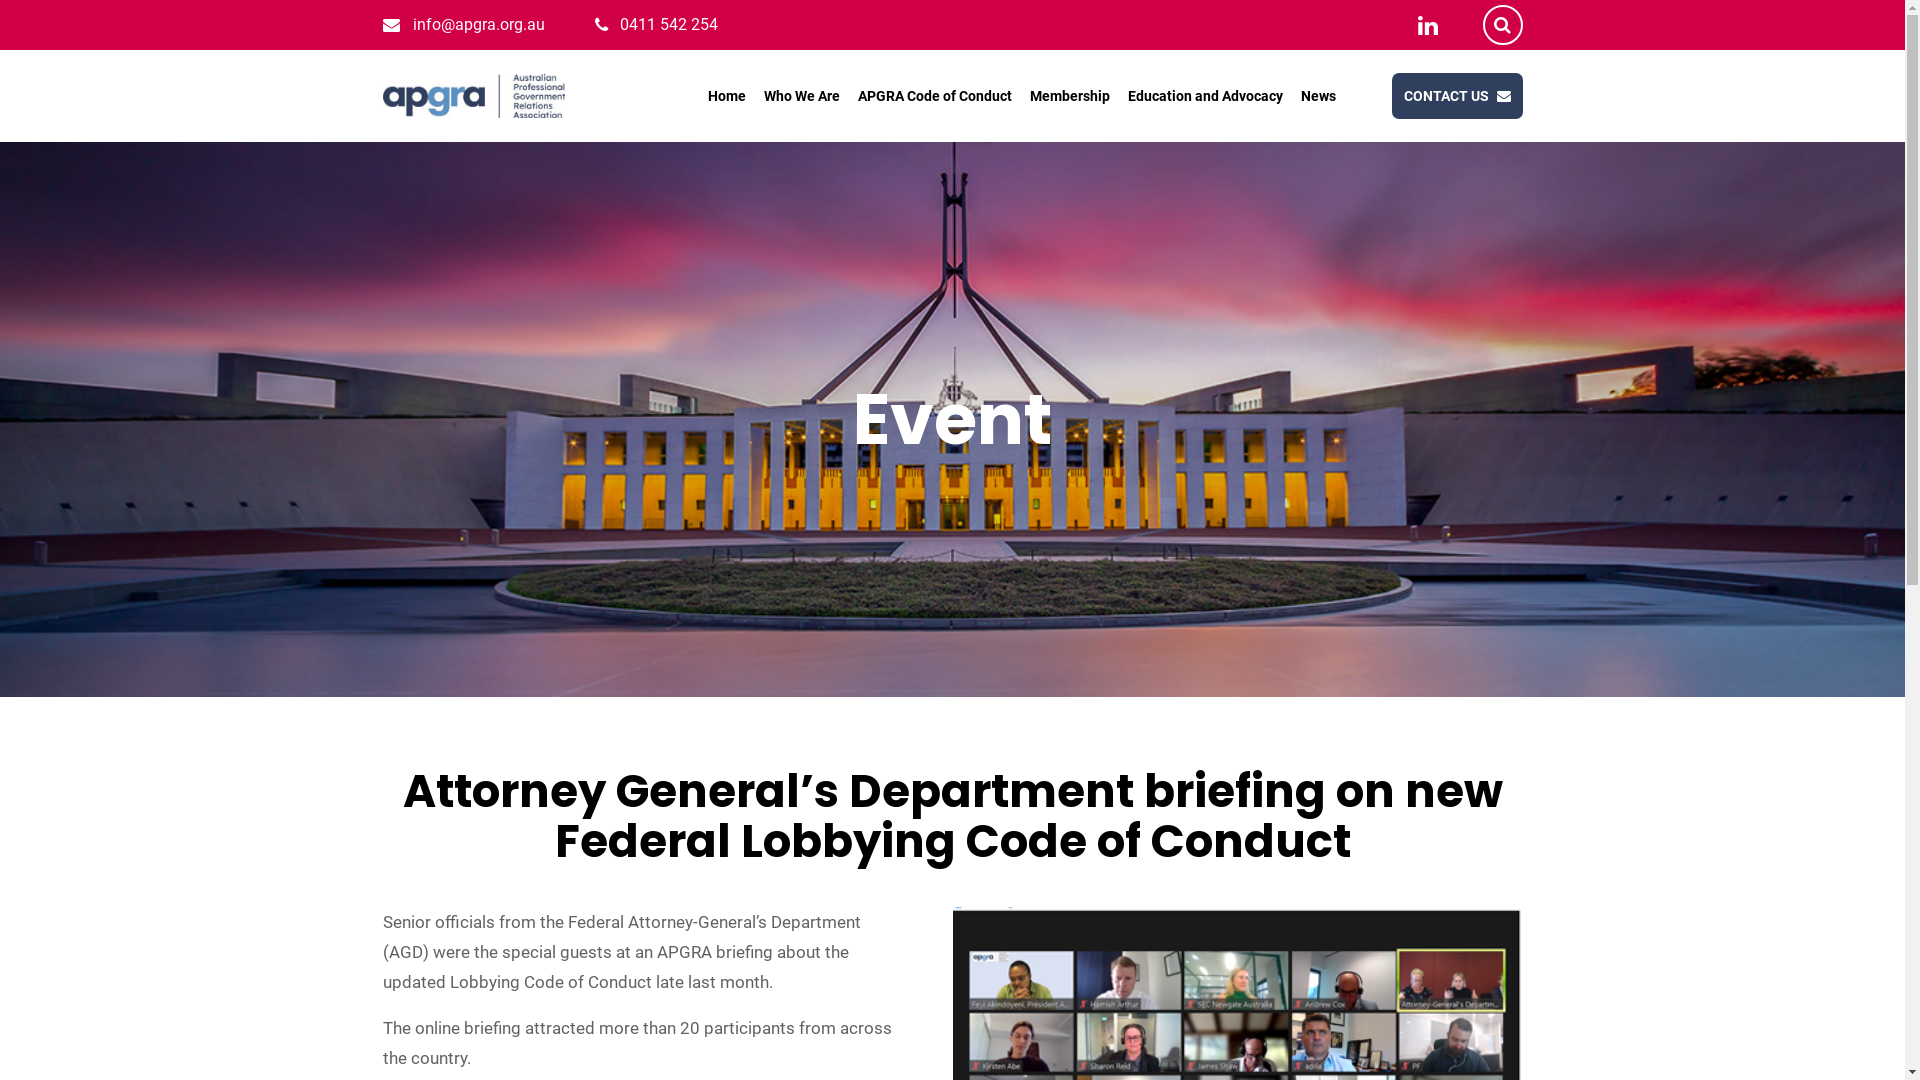 The height and width of the screenshot is (1080, 1920). I want to click on Linkedin, so click(1430, 26).